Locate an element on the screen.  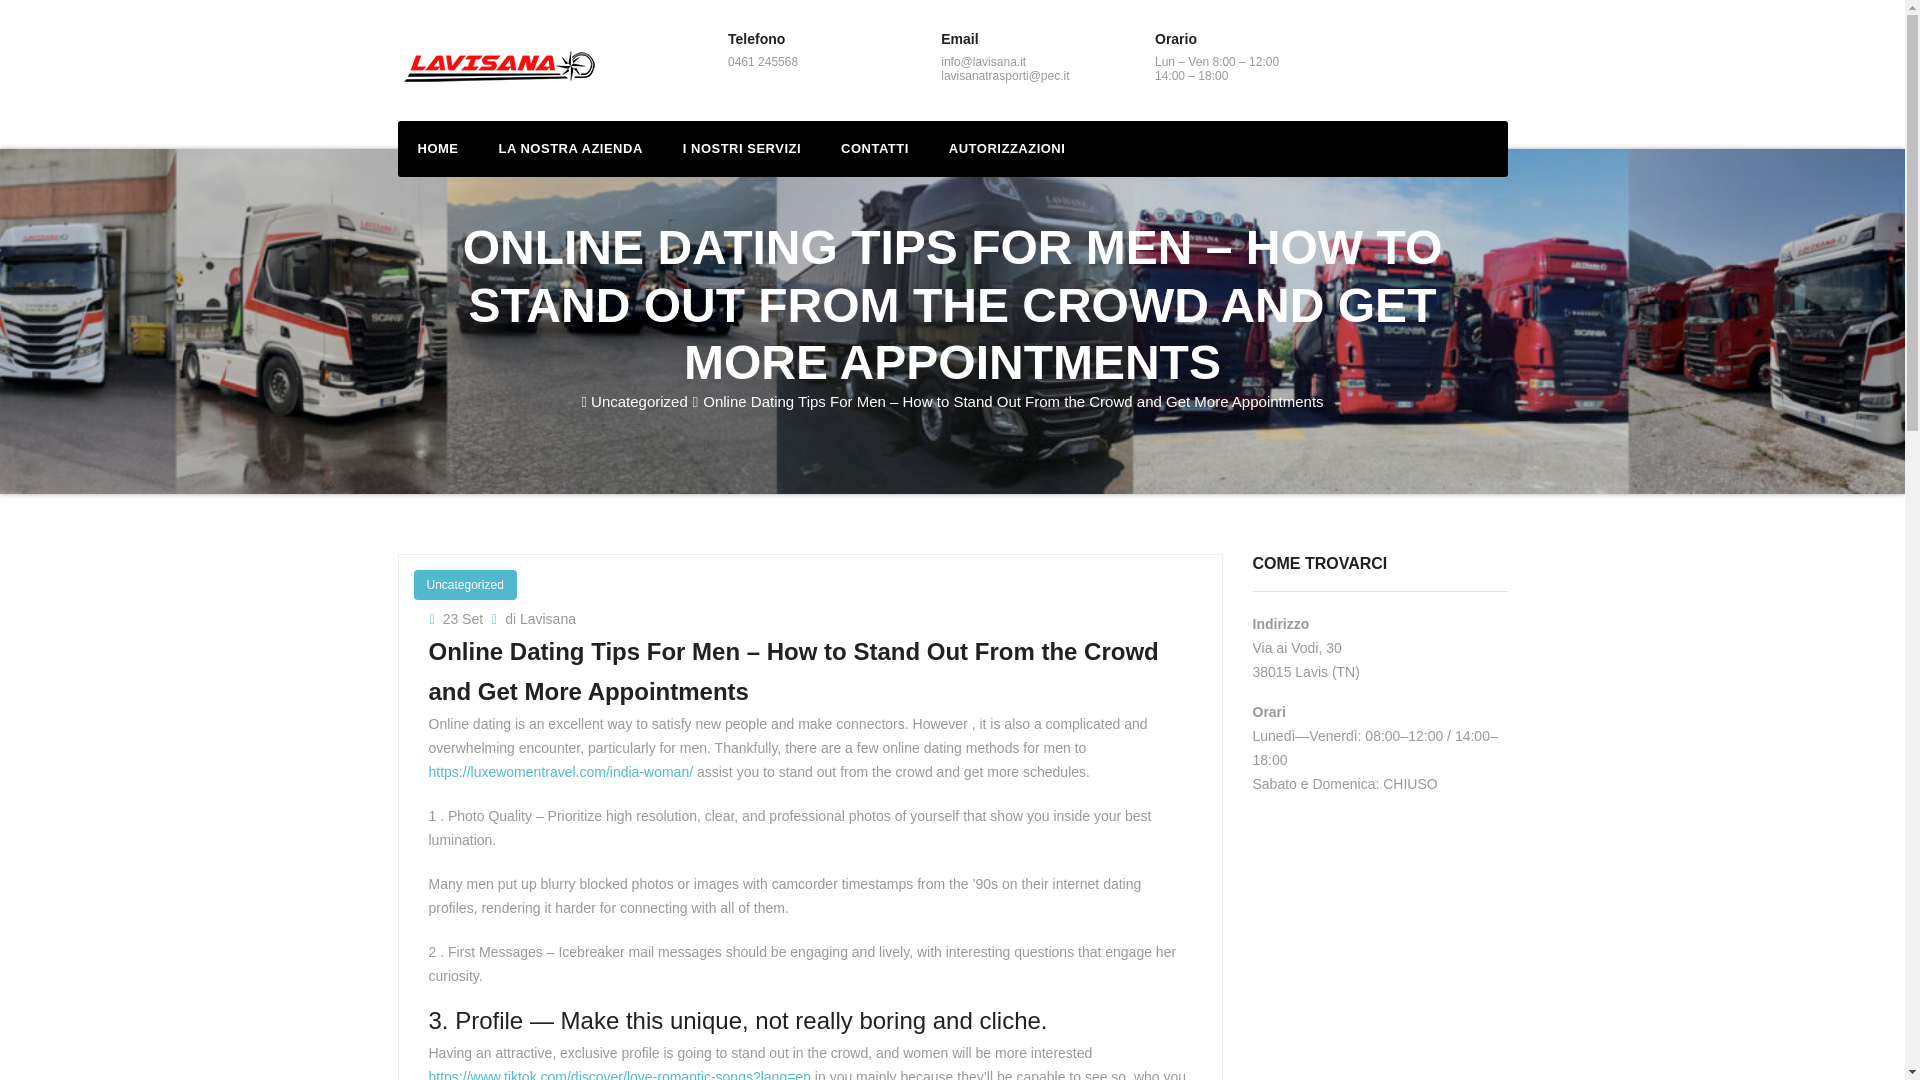
HOME is located at coordinates (438, 148).